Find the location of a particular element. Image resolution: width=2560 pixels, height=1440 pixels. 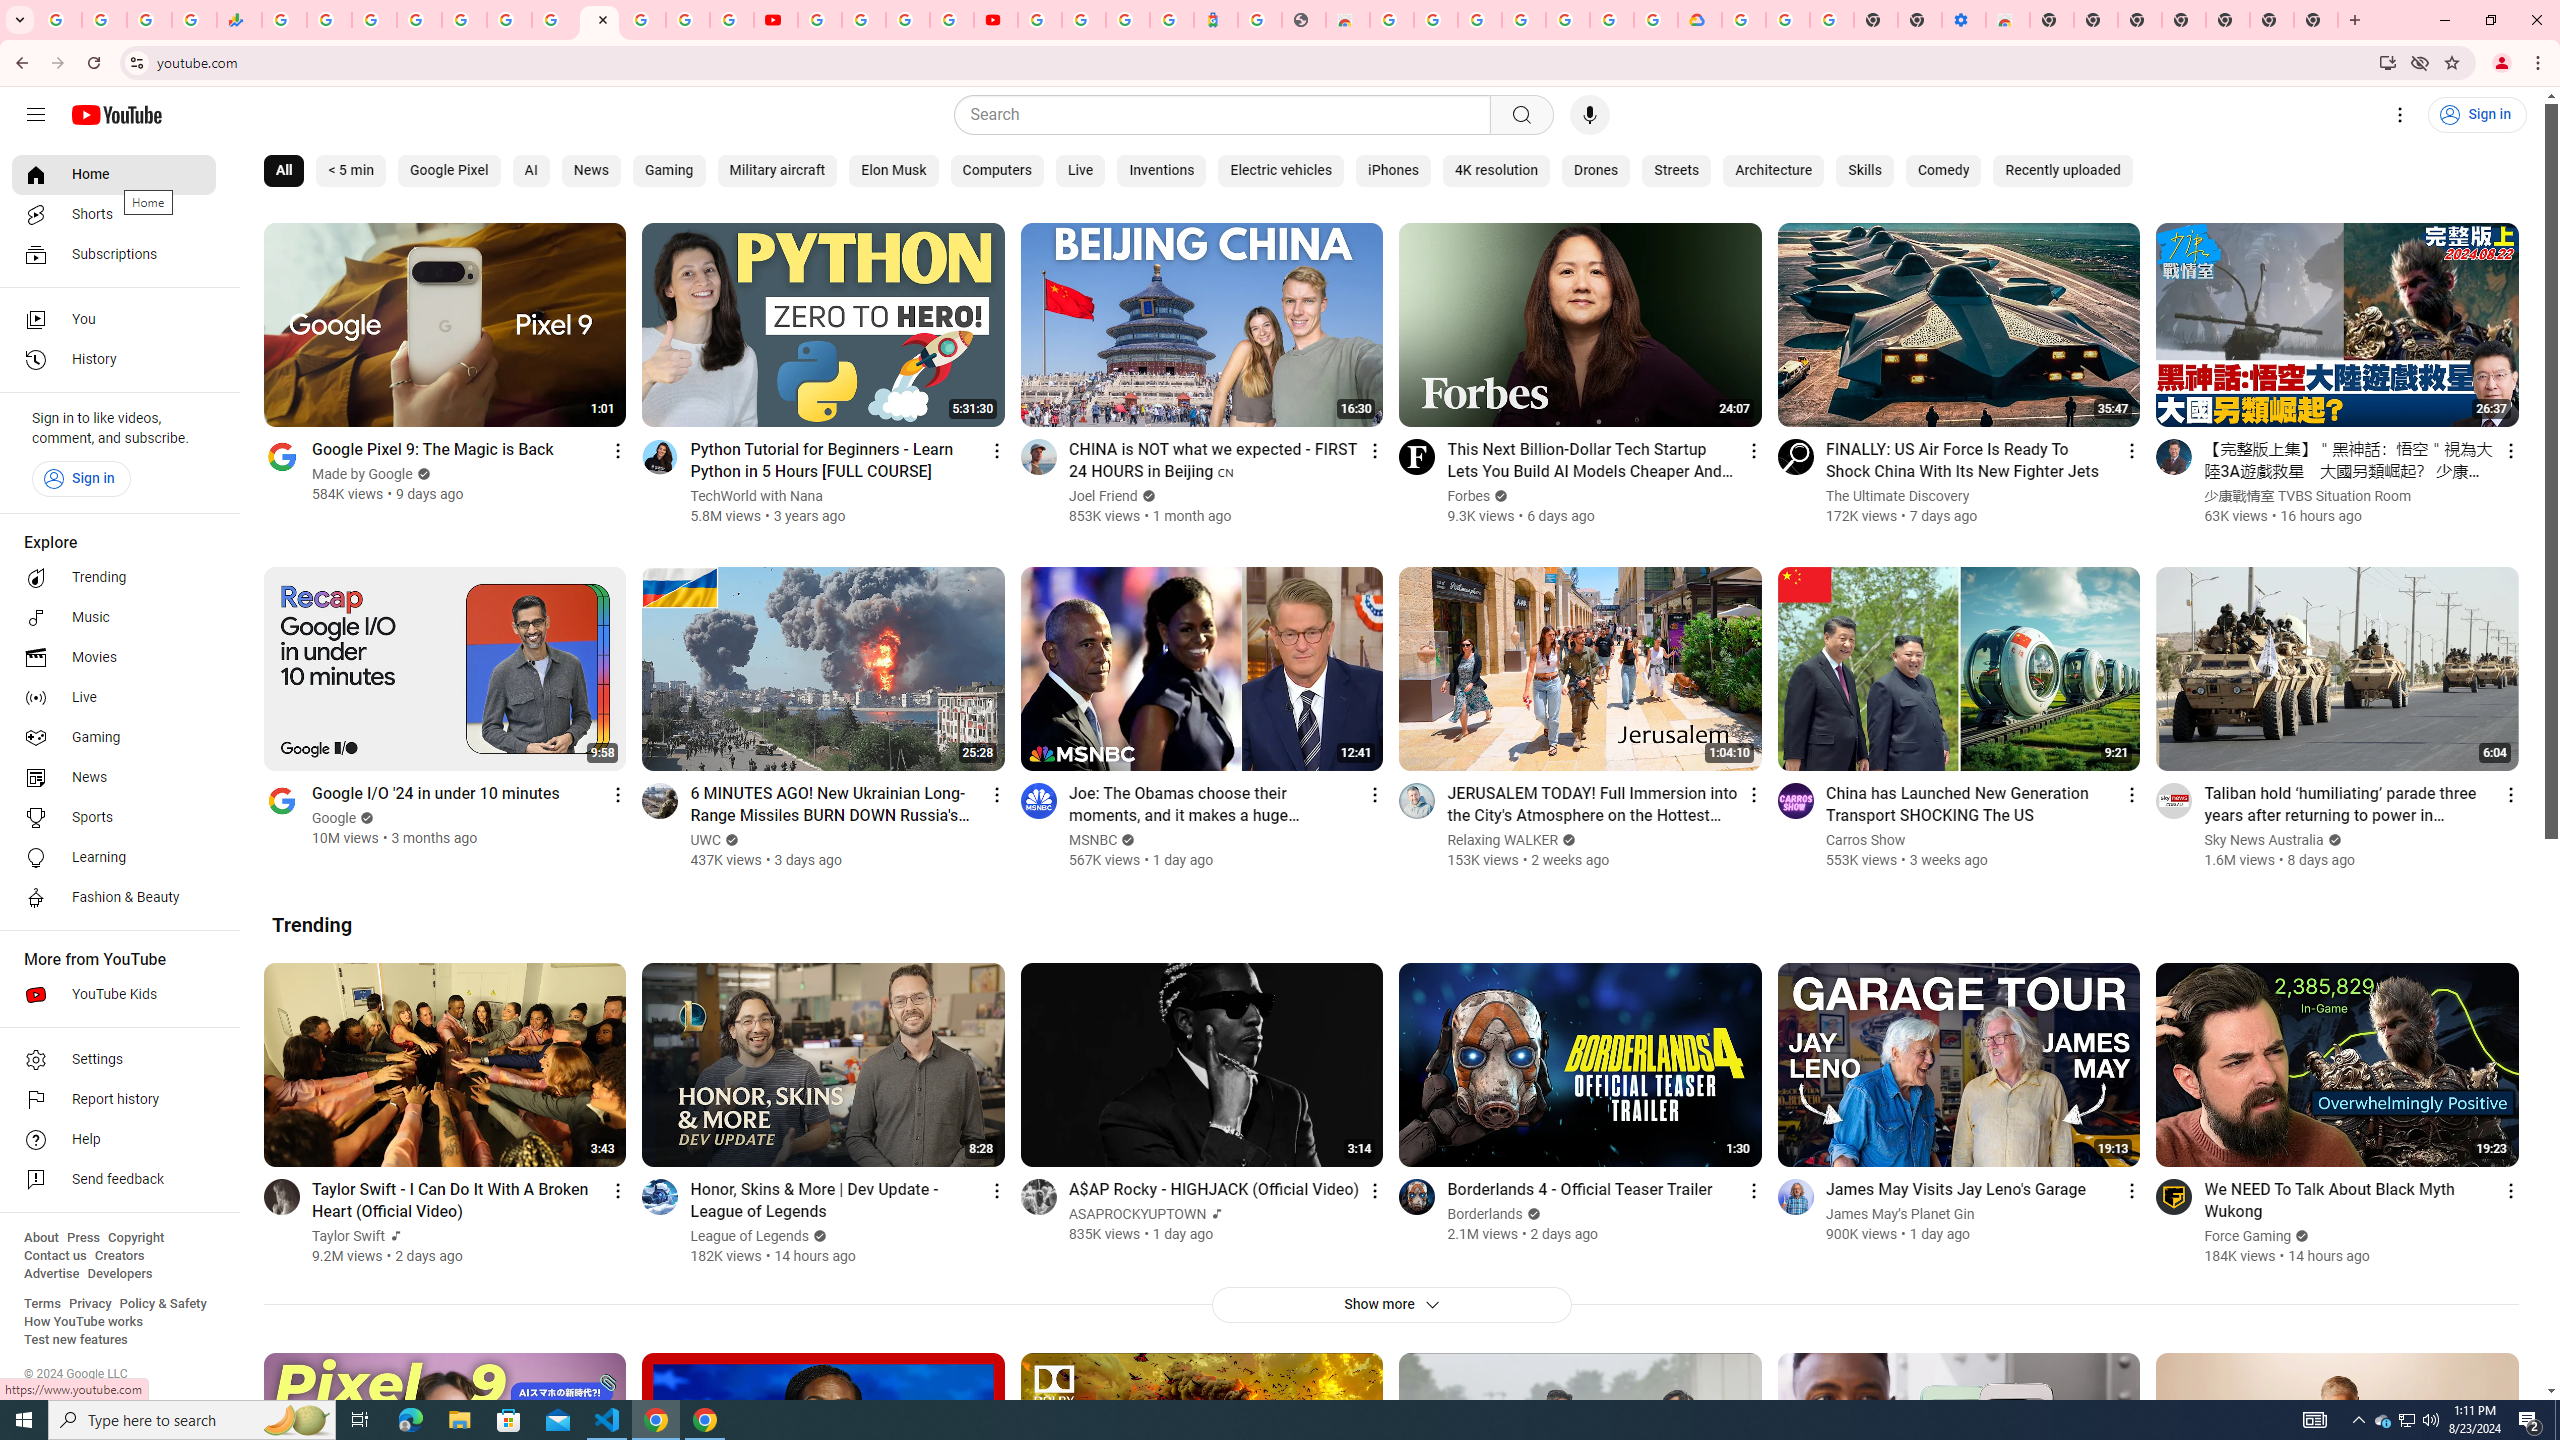

Live is located at coordinates (1080, 171).